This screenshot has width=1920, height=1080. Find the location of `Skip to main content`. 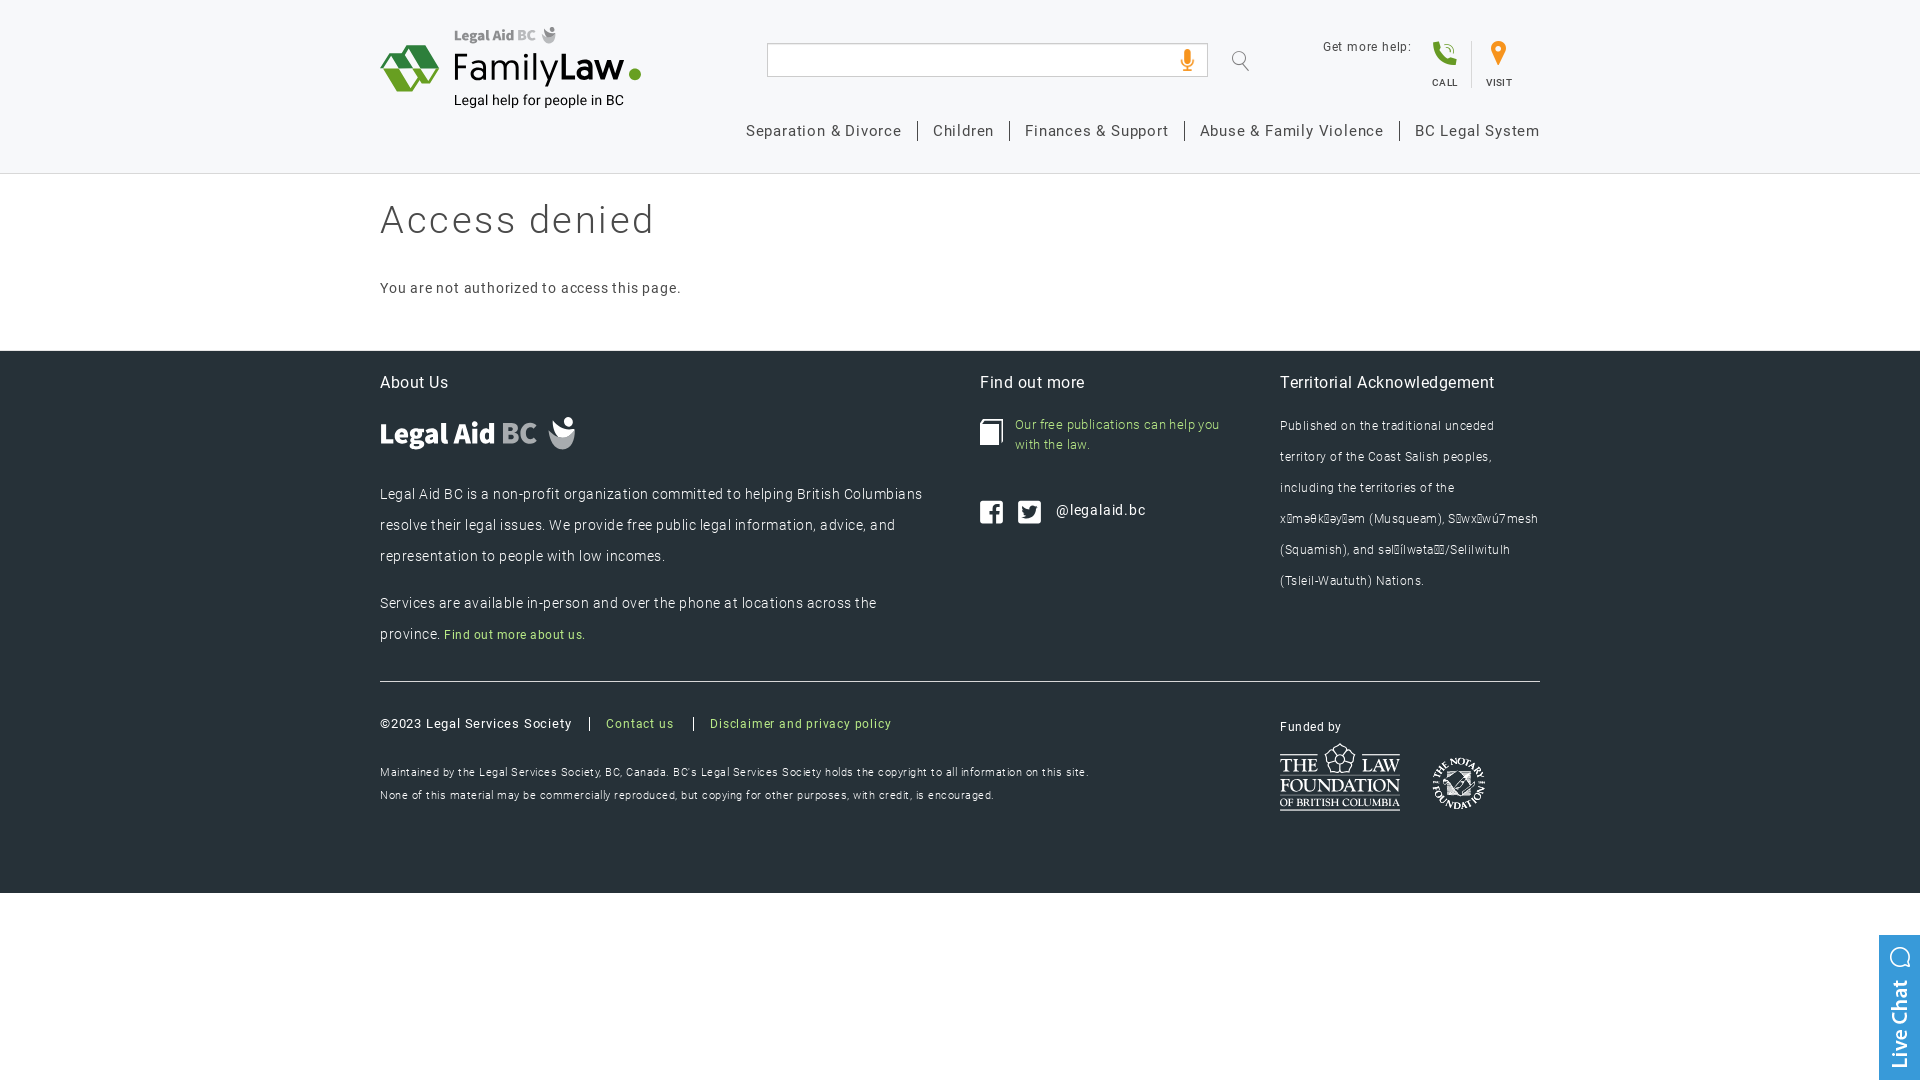

Skip to main content is located at coordinates (0, 0).